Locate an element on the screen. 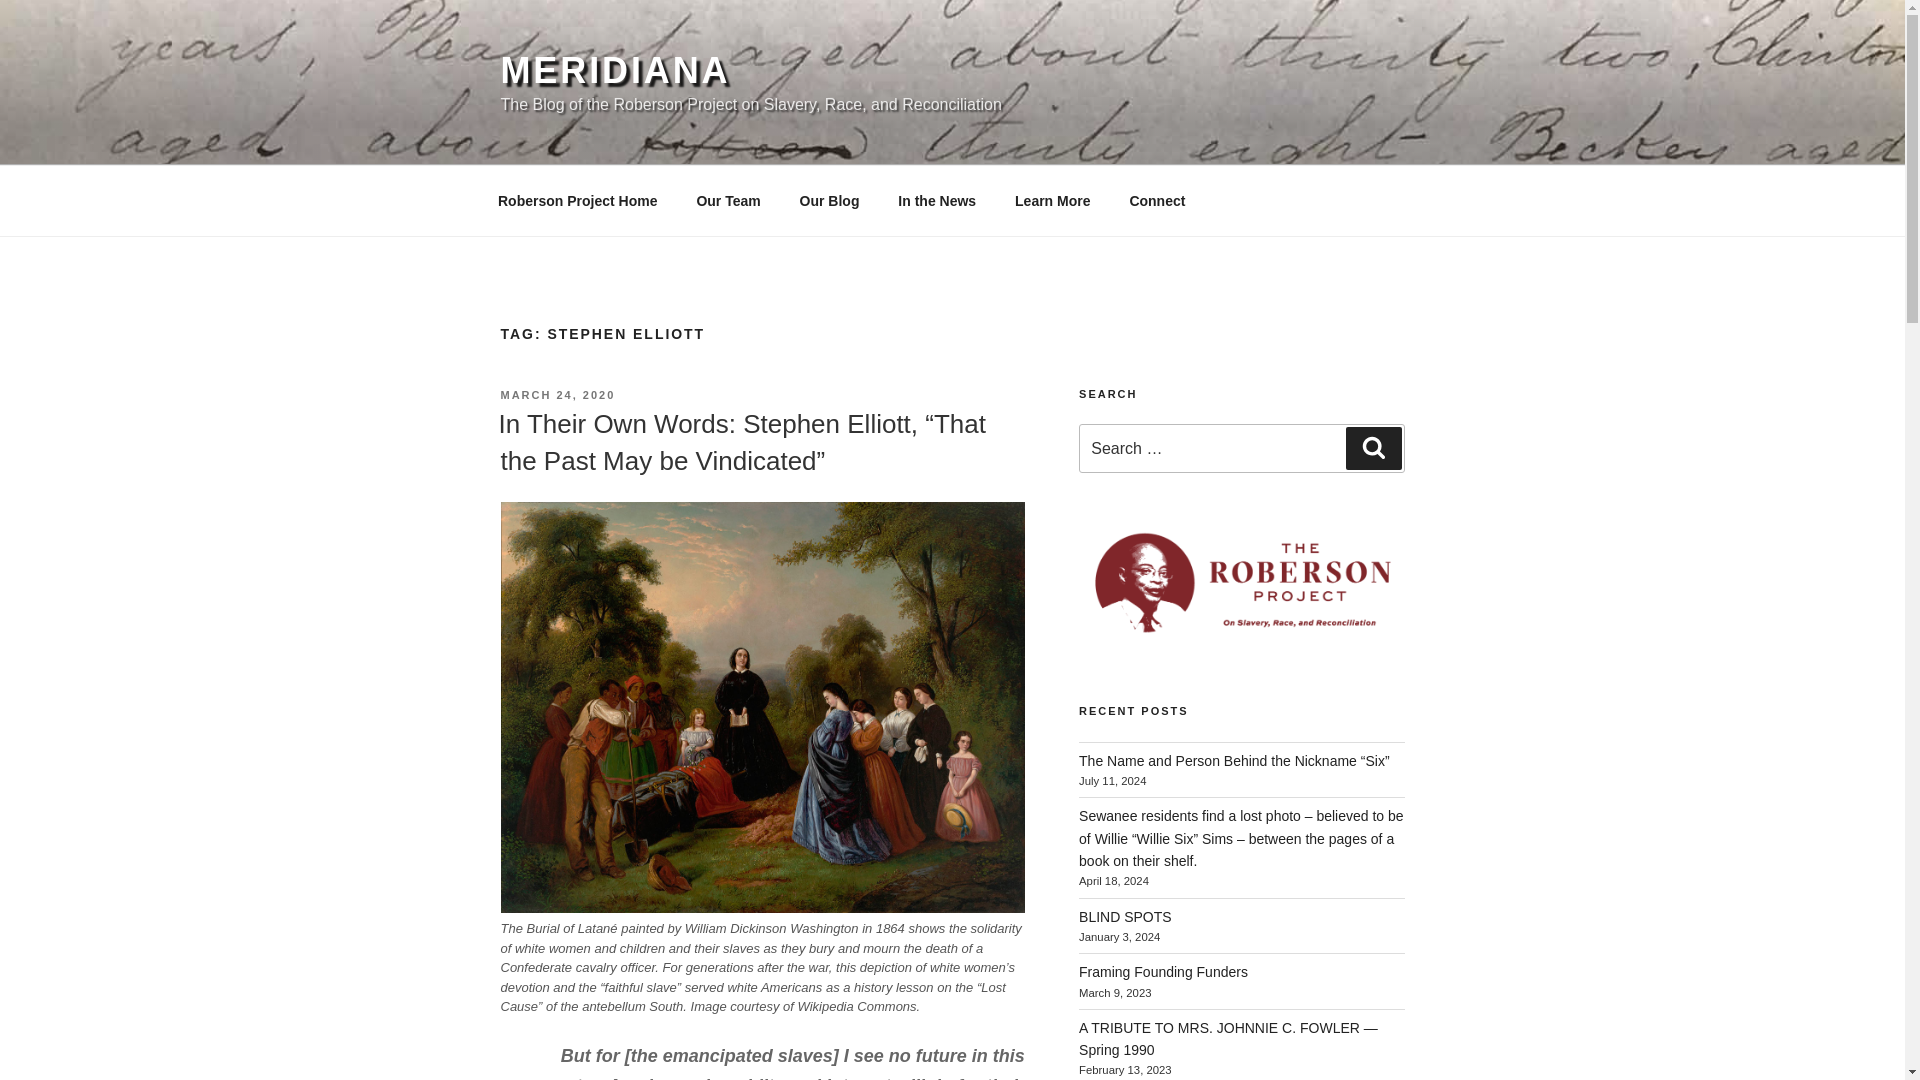  BLIND SPOTS is located at coordinates (1125, 916).